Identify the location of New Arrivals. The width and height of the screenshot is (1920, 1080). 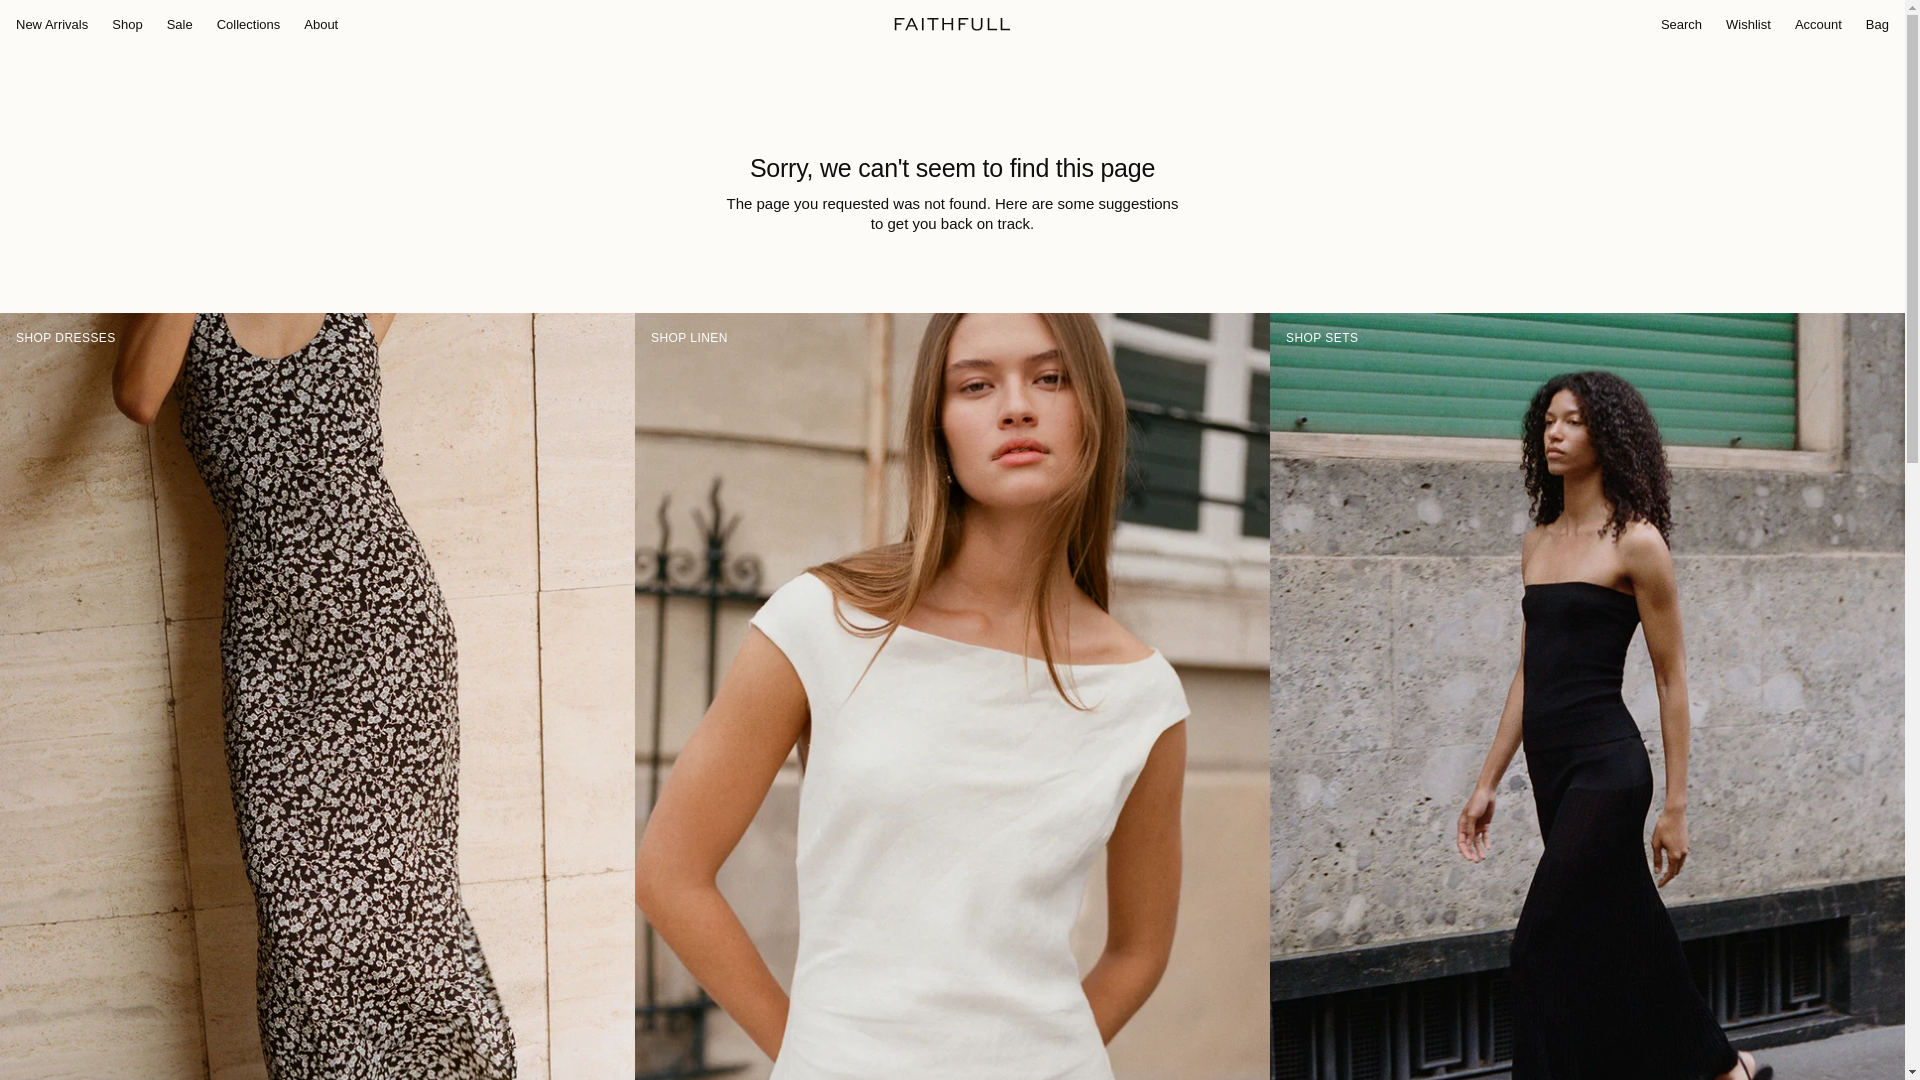
(52, 25).